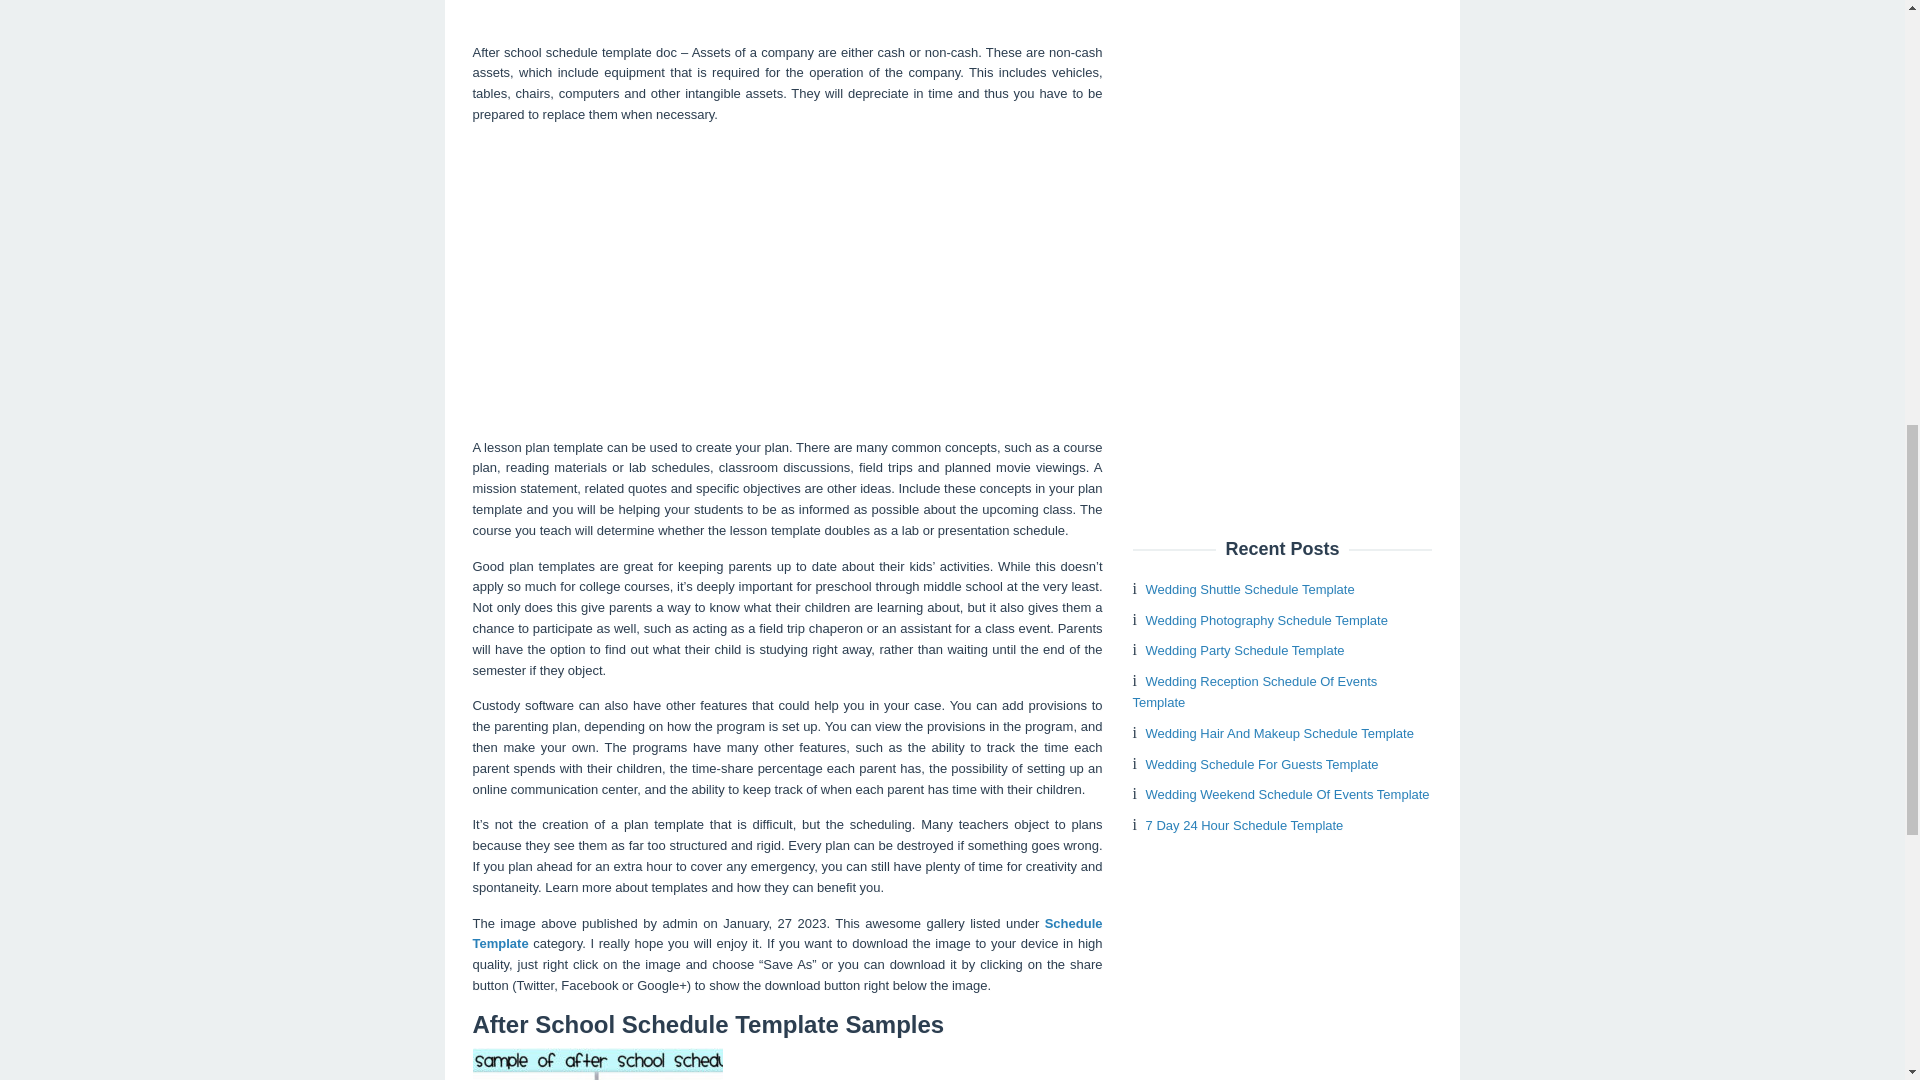  I want to click on After School Schedule Template Doc, so click(787, 14).